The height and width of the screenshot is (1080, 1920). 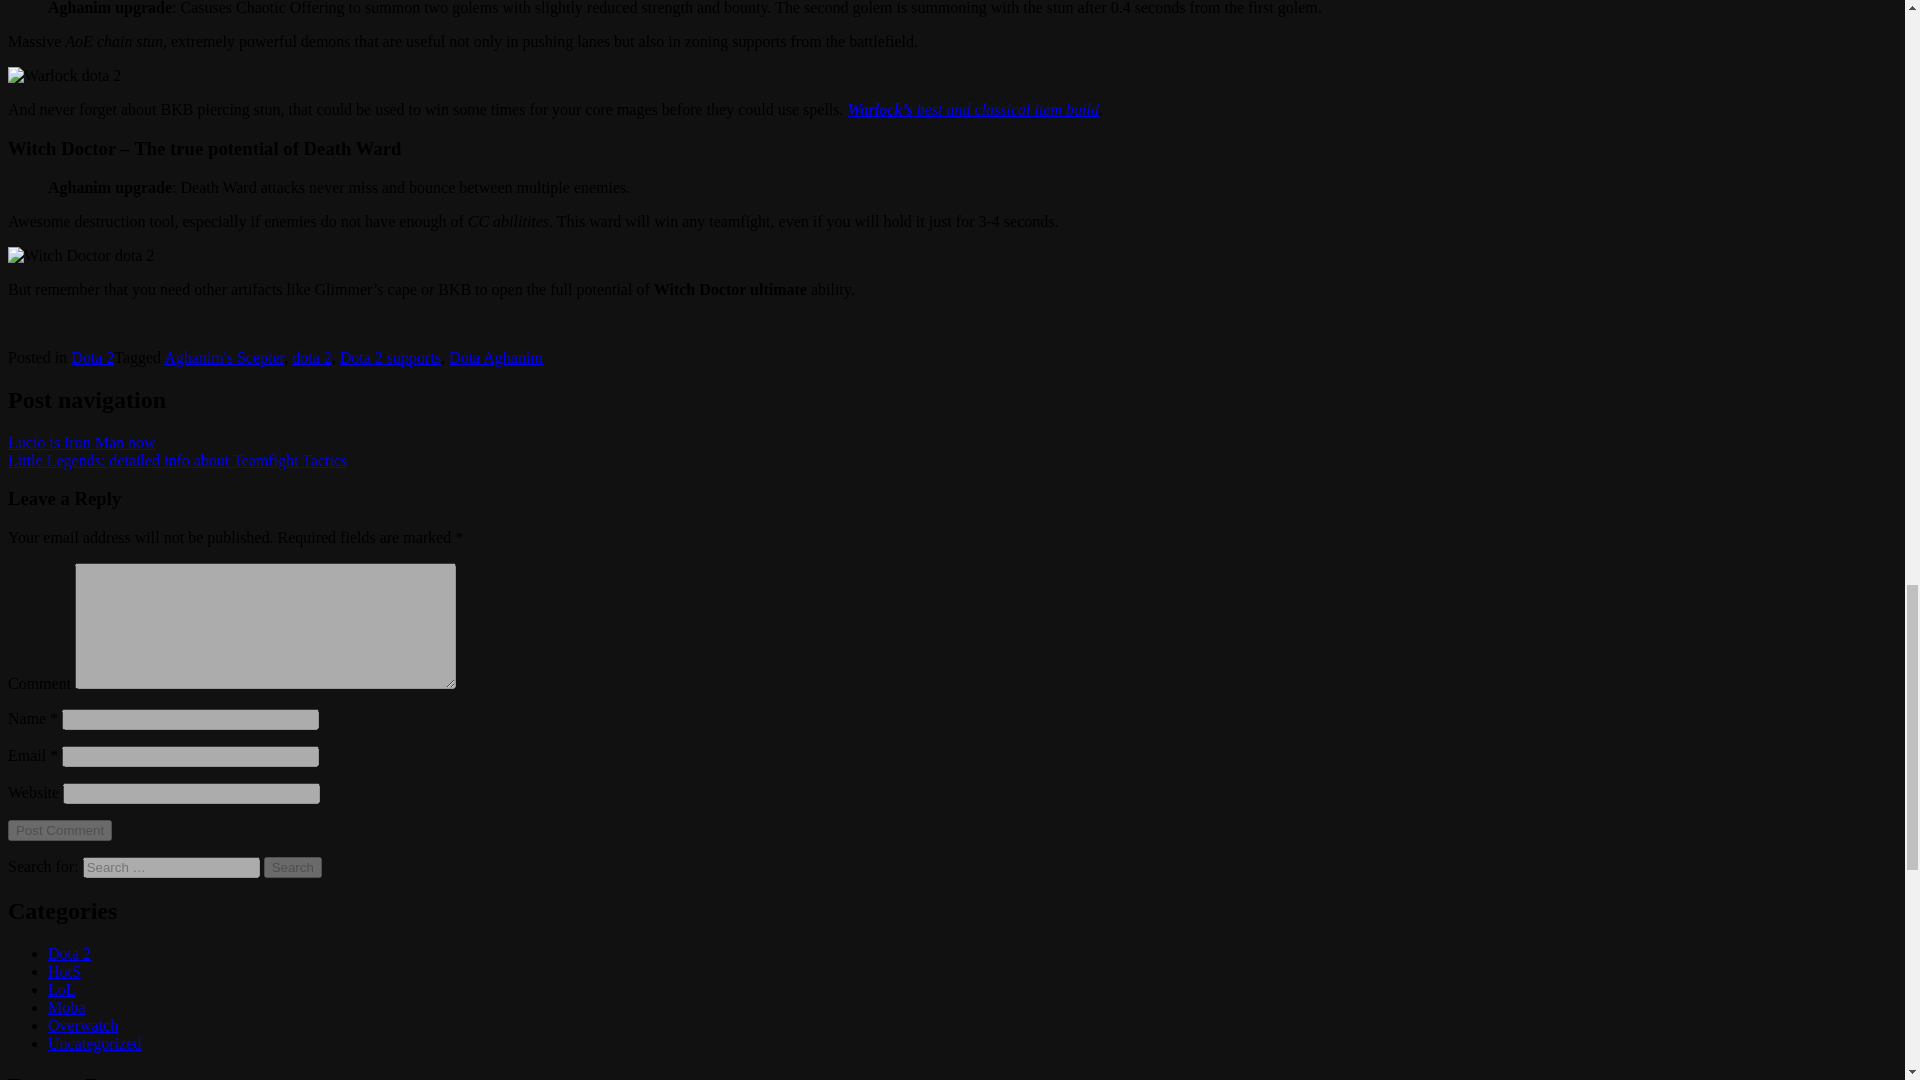 What do you see at coordinates (390, 357) in the screenshot?
I see `Dota 2 supports` at bounding box center [390, 357].